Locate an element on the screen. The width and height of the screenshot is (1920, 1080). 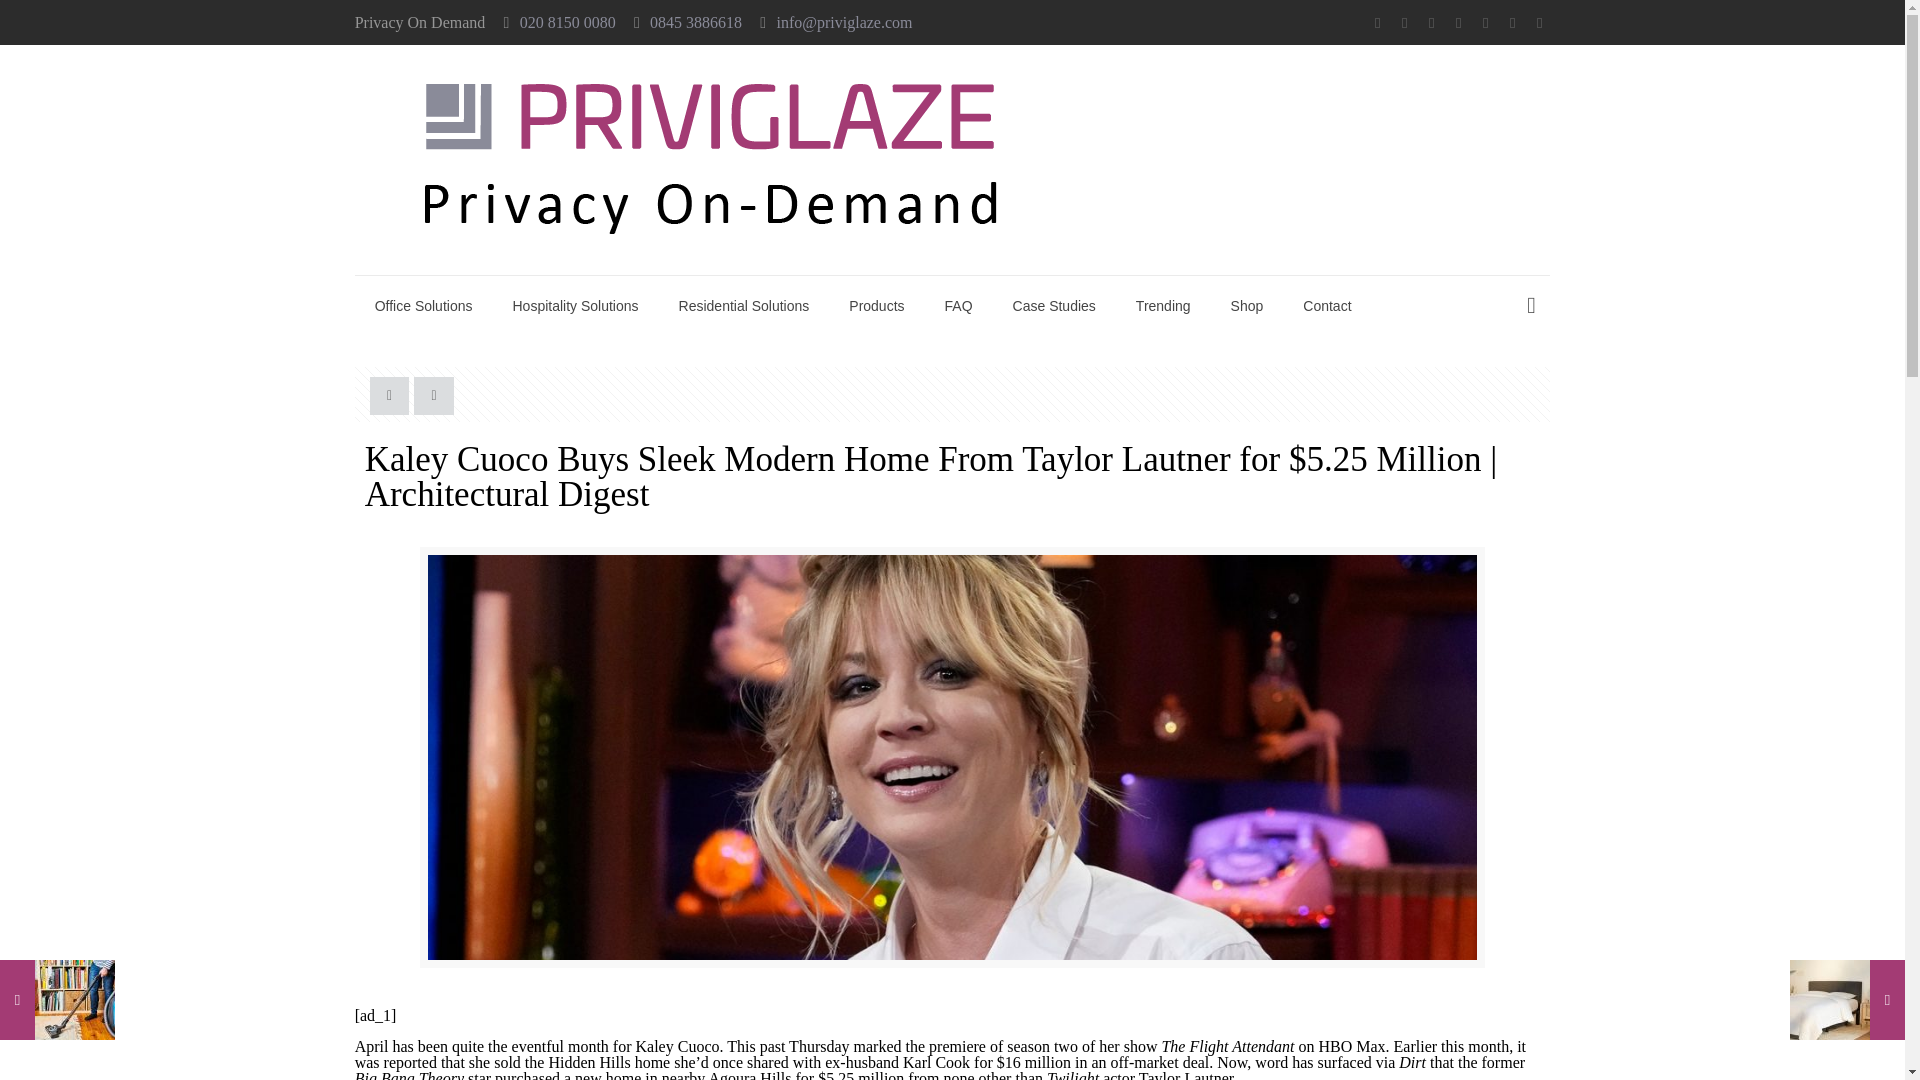
Instagram is located at coordinates (1538, 23).